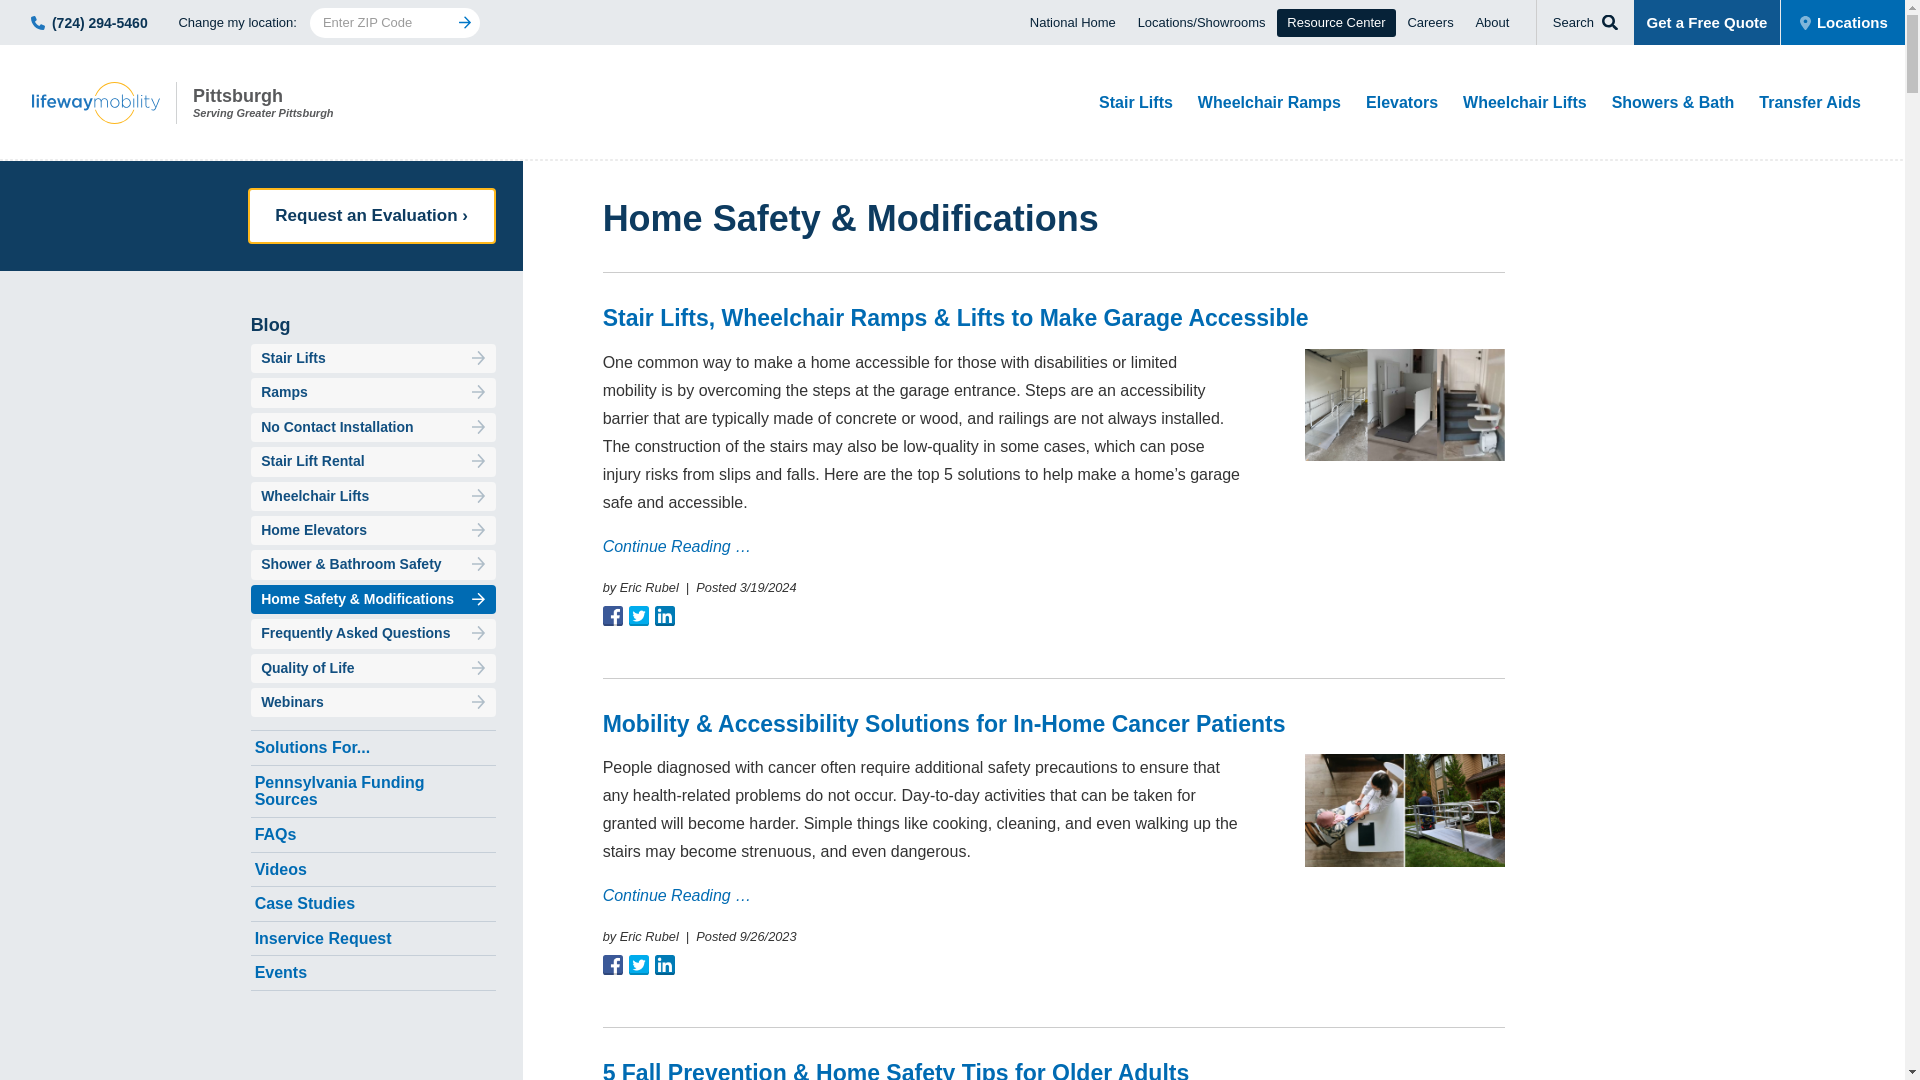 The image size is (1920, 1080). What do you see at coordinates (638, 616) in the screenshot?
I see `Share on Twitter` at bounding box center [638, 616].